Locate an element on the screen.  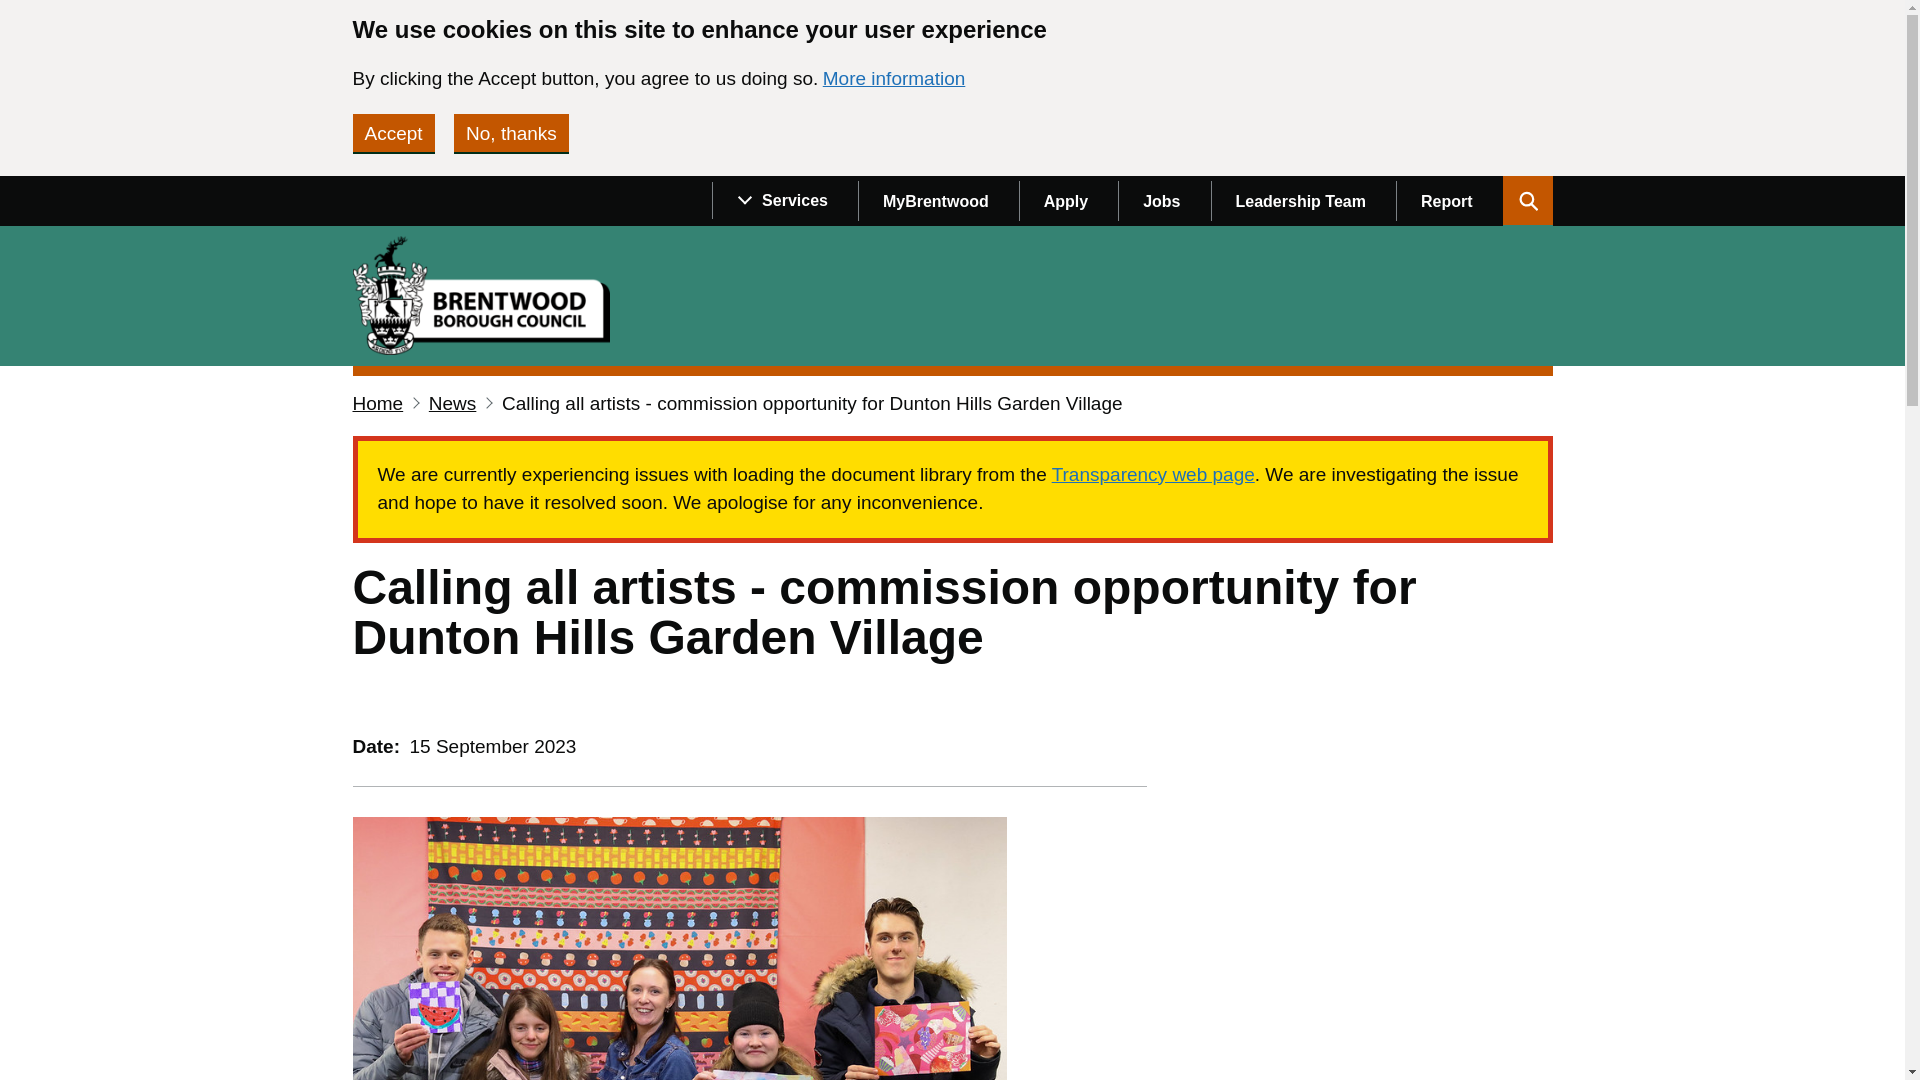
Skip to main content is located at coordinates (15, 186).